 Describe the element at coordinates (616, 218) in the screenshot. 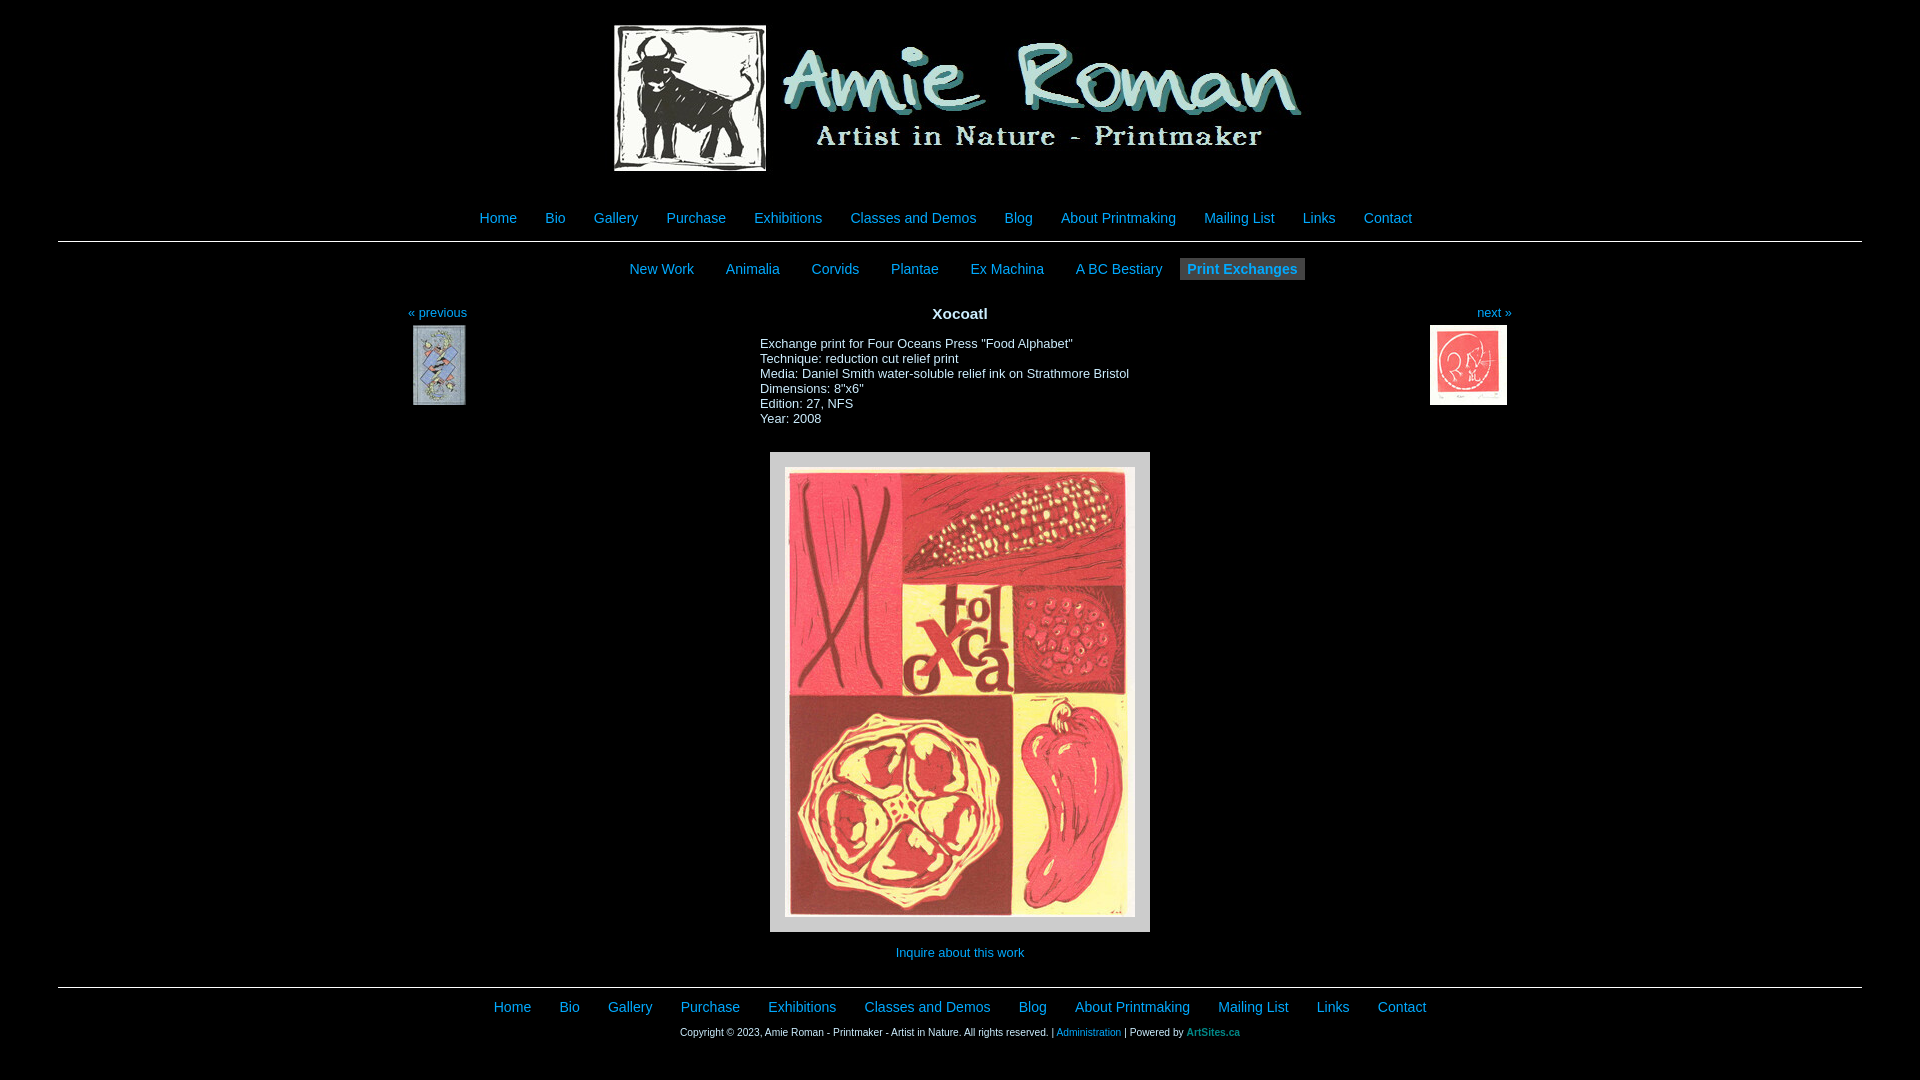

I see `Gallery` at that location.